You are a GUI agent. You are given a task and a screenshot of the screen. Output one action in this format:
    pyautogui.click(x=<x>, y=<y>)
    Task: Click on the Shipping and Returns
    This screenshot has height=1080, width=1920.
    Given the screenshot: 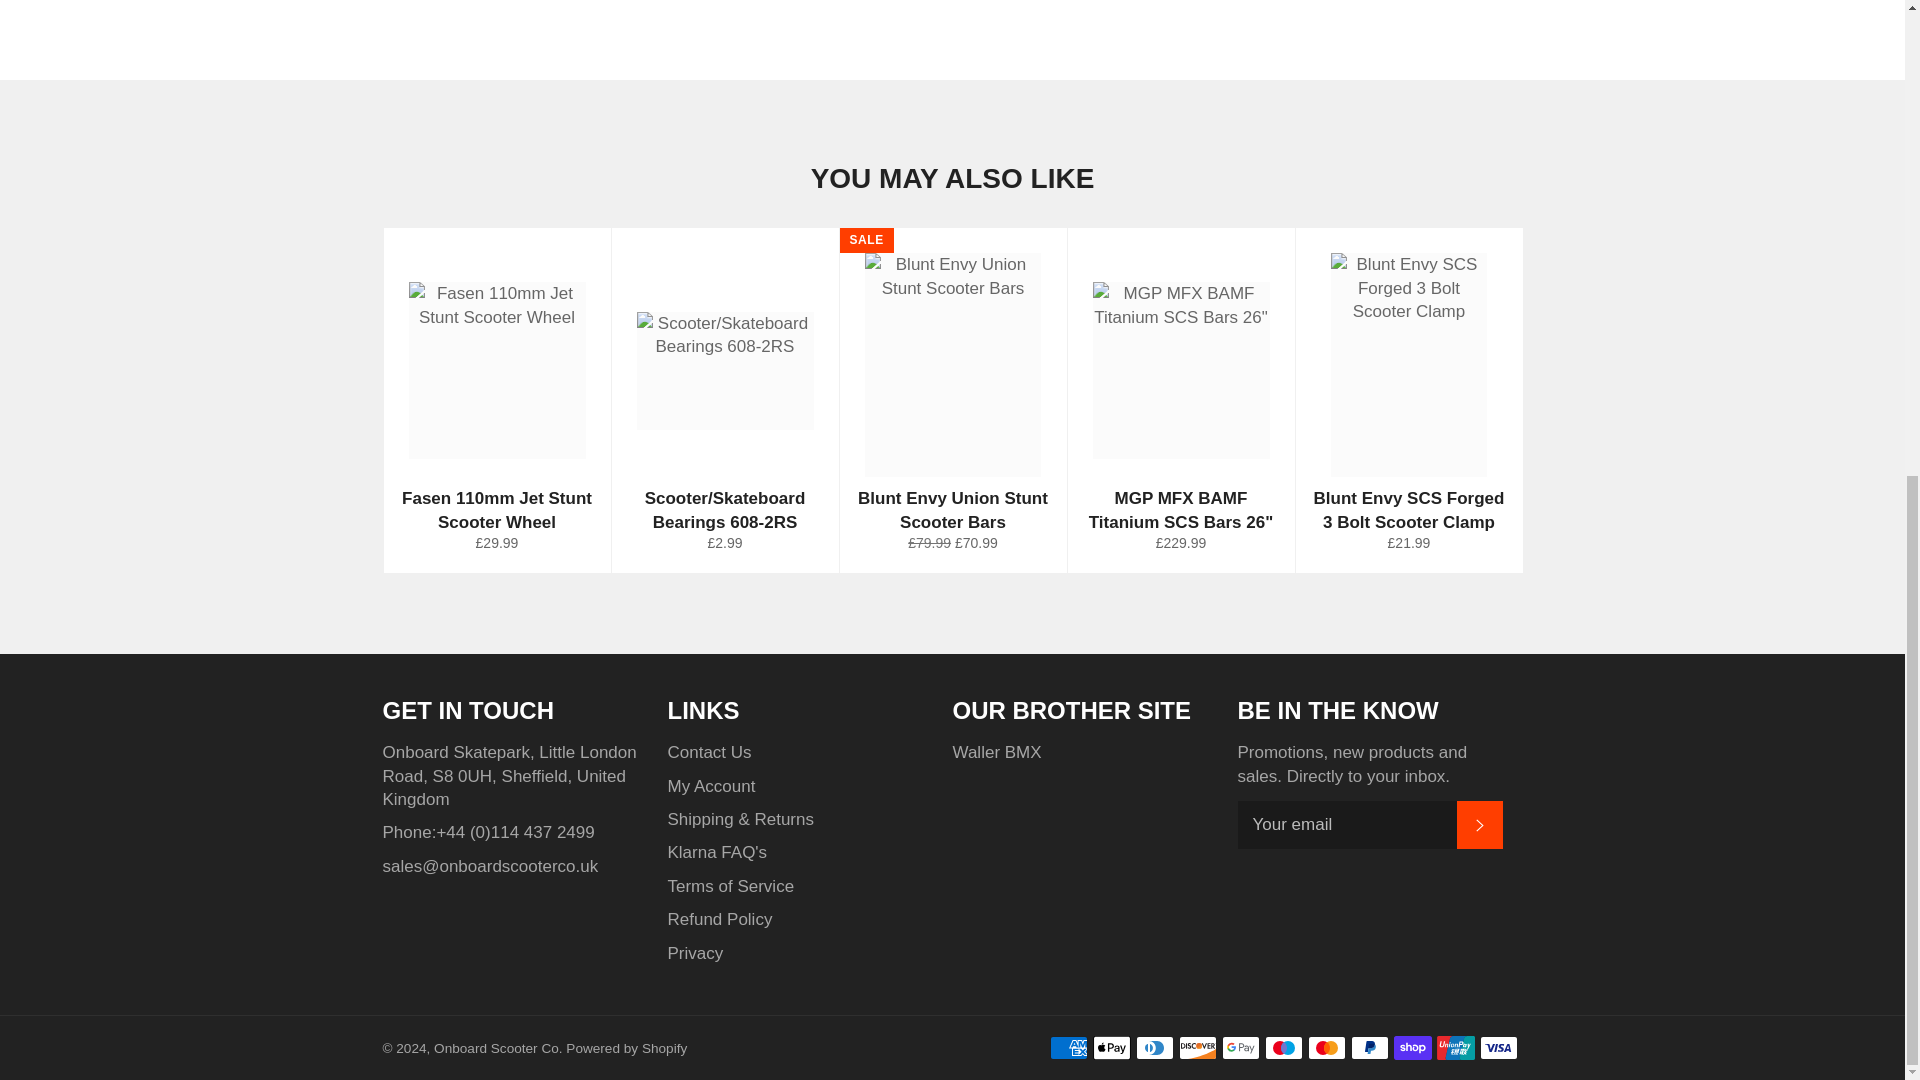 What is the action you would take?
    pyautogui.click(x=741, y=820)
    